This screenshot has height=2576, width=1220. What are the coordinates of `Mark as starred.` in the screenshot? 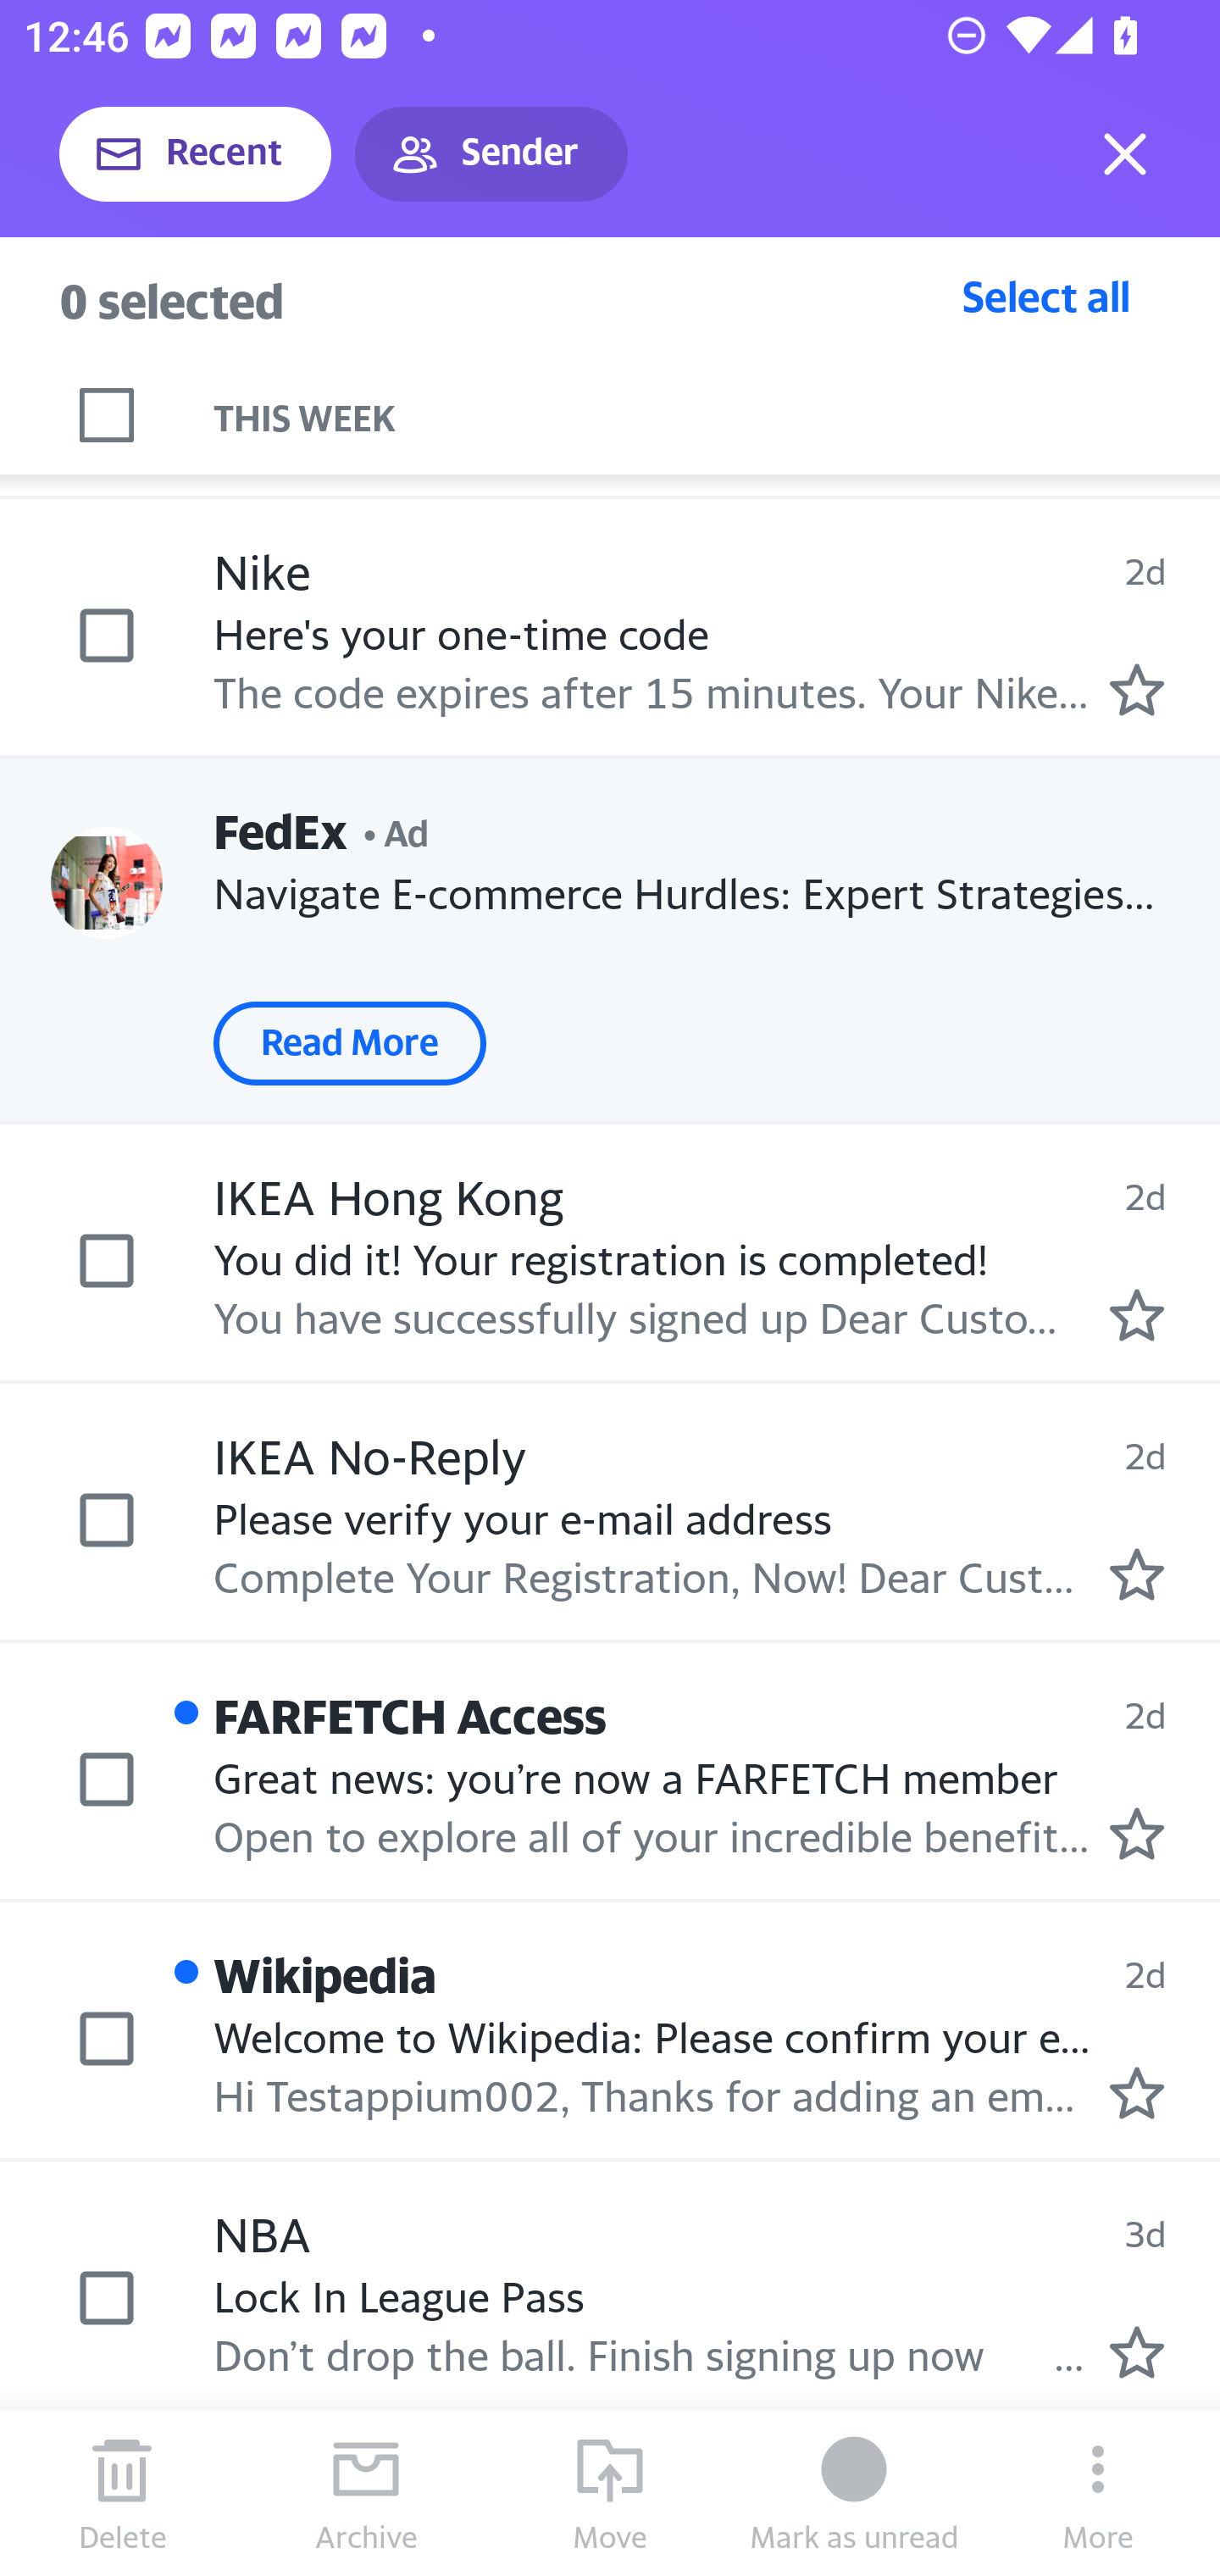 It's located at (1137, 1314).